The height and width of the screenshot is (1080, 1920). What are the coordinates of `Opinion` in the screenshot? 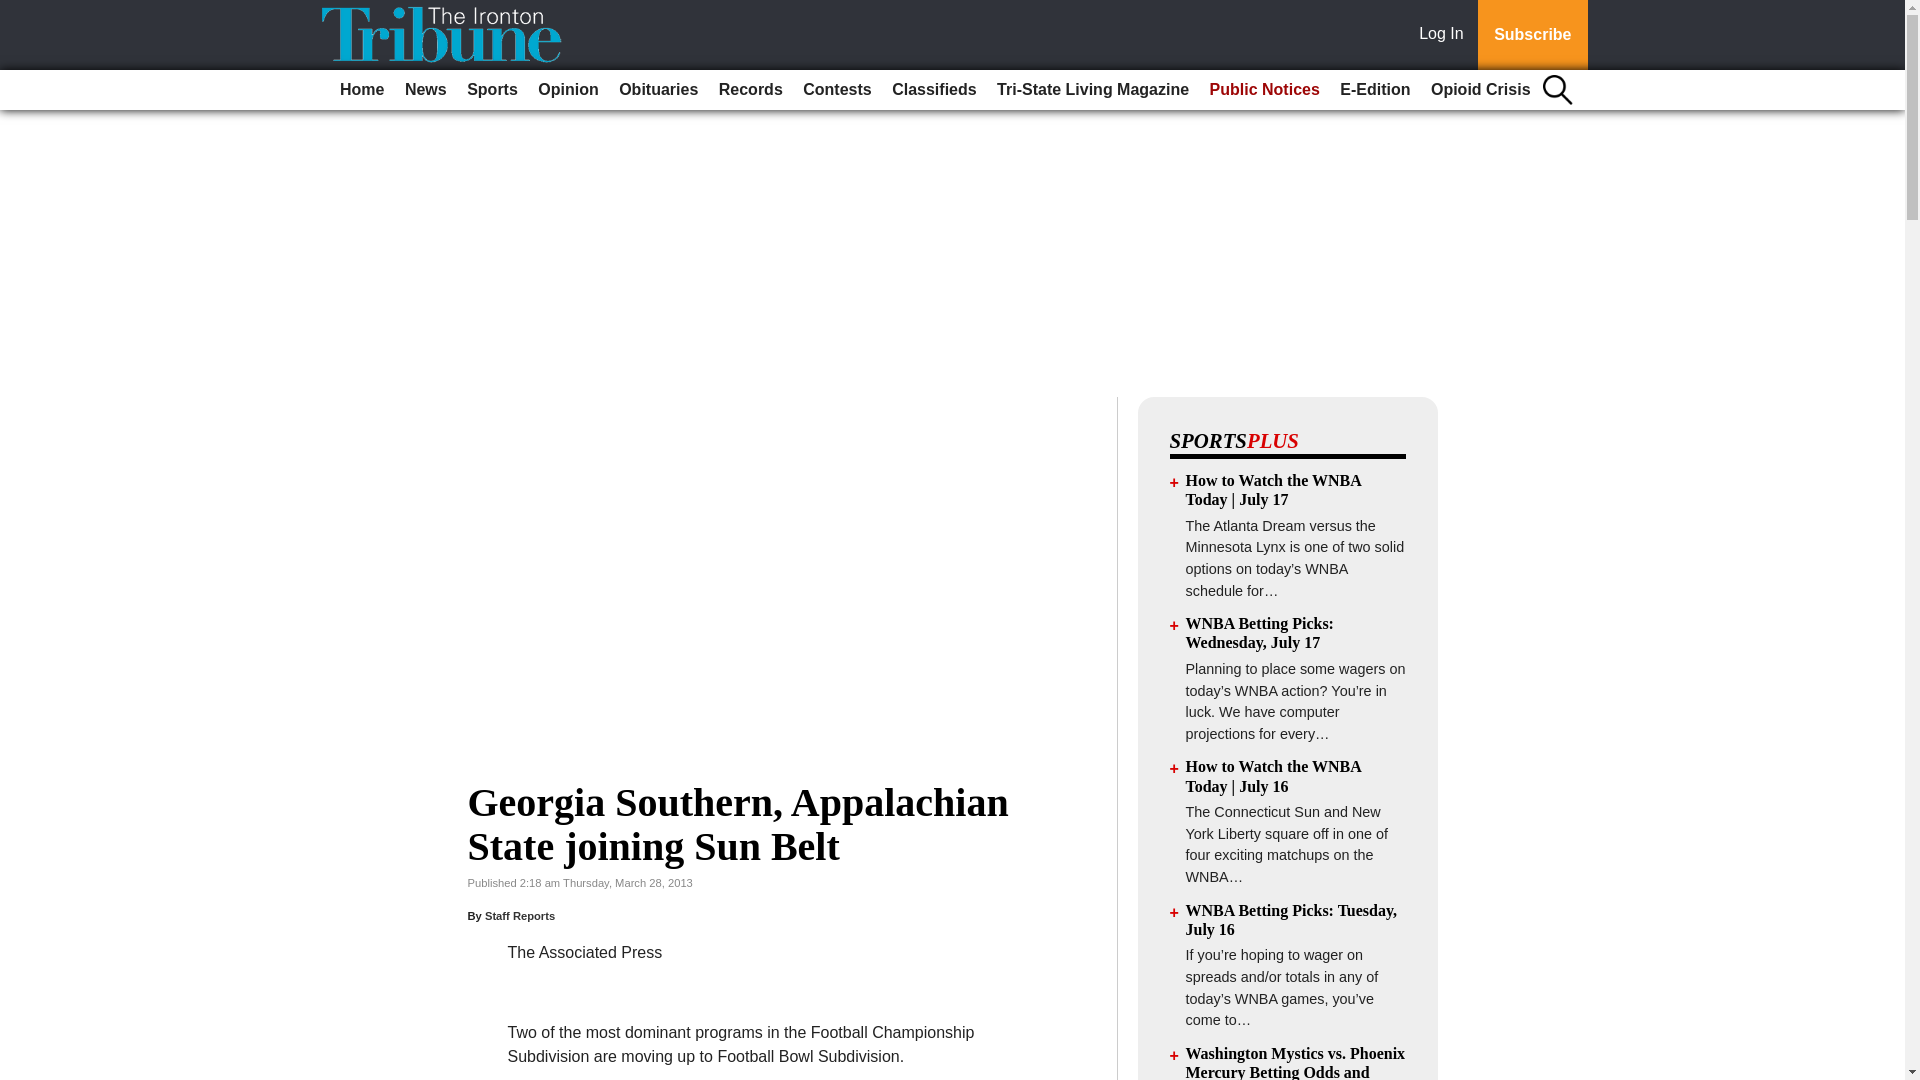 It's located at (568, 90).